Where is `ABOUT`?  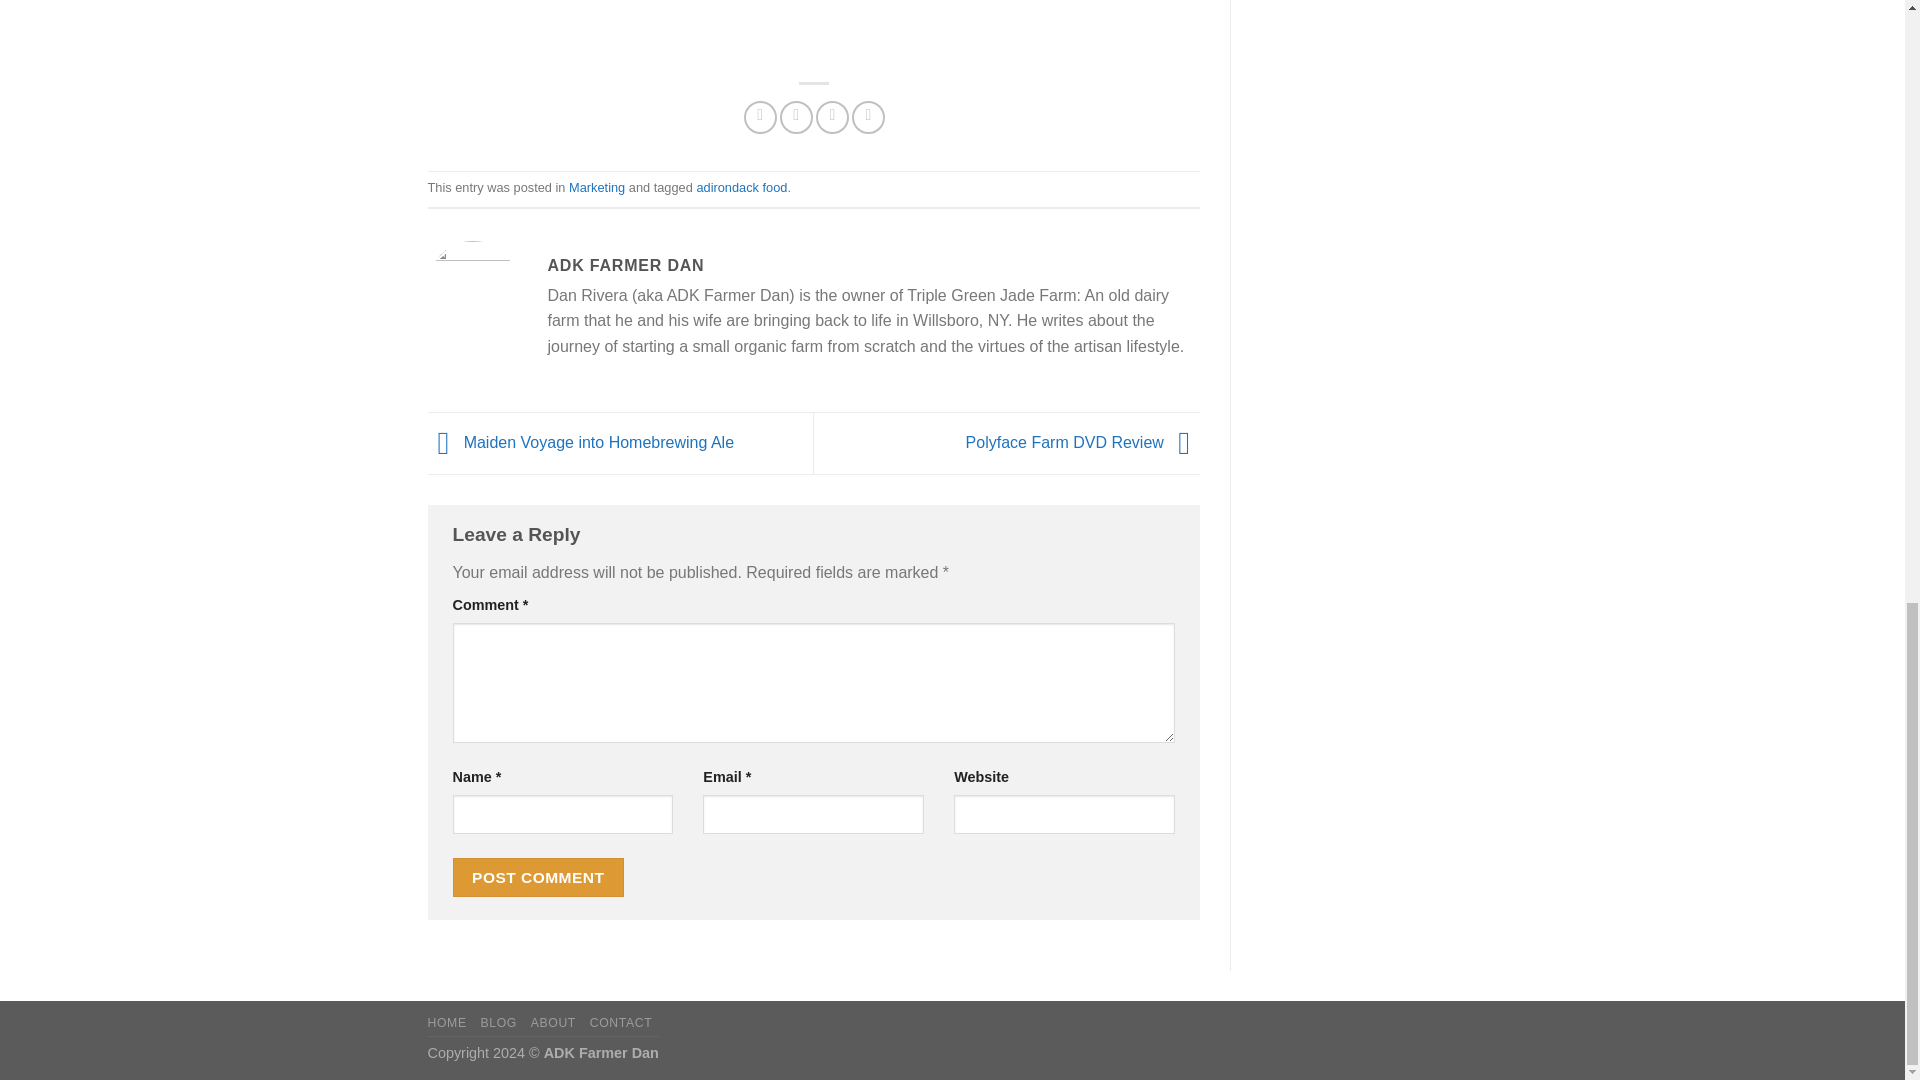
ABOUT is located at coordinates (554, 1023).